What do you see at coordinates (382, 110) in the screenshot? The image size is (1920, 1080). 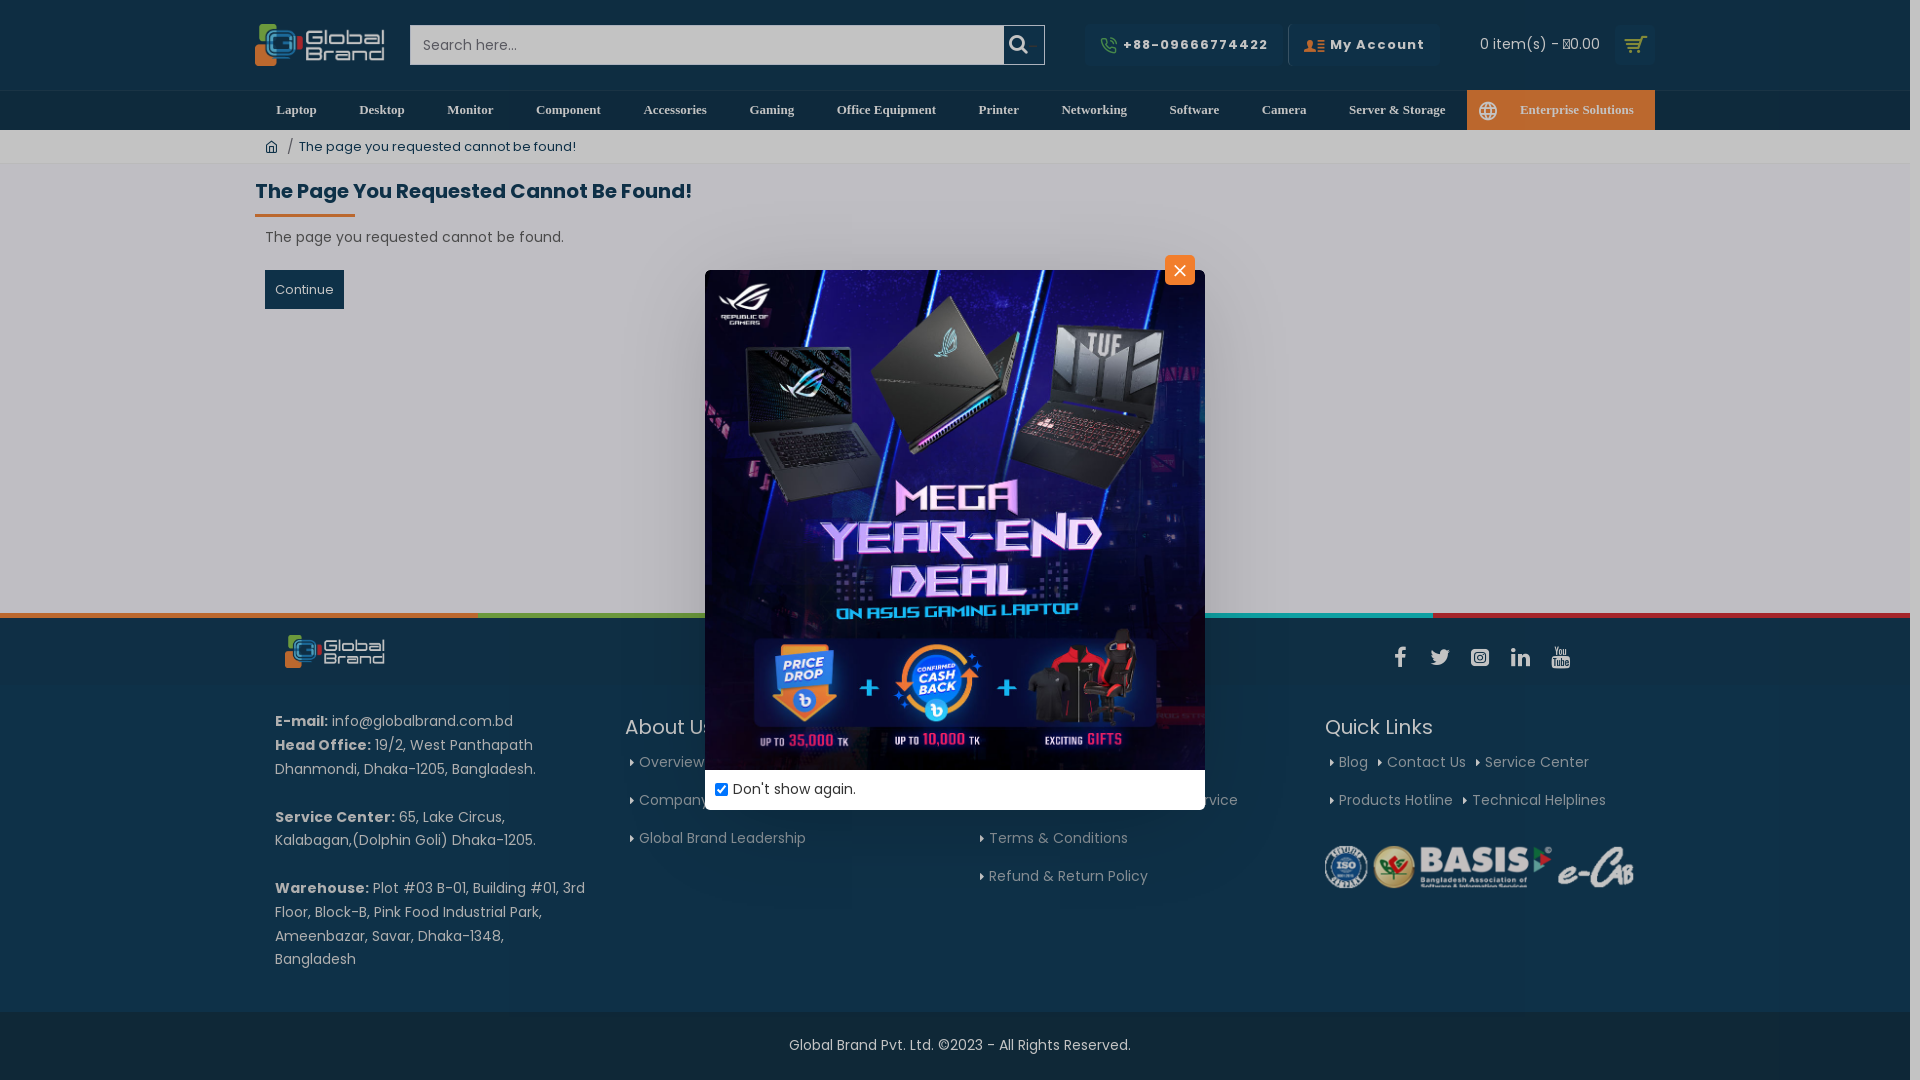 I see `Desktop` at bounding box center [382, 110].